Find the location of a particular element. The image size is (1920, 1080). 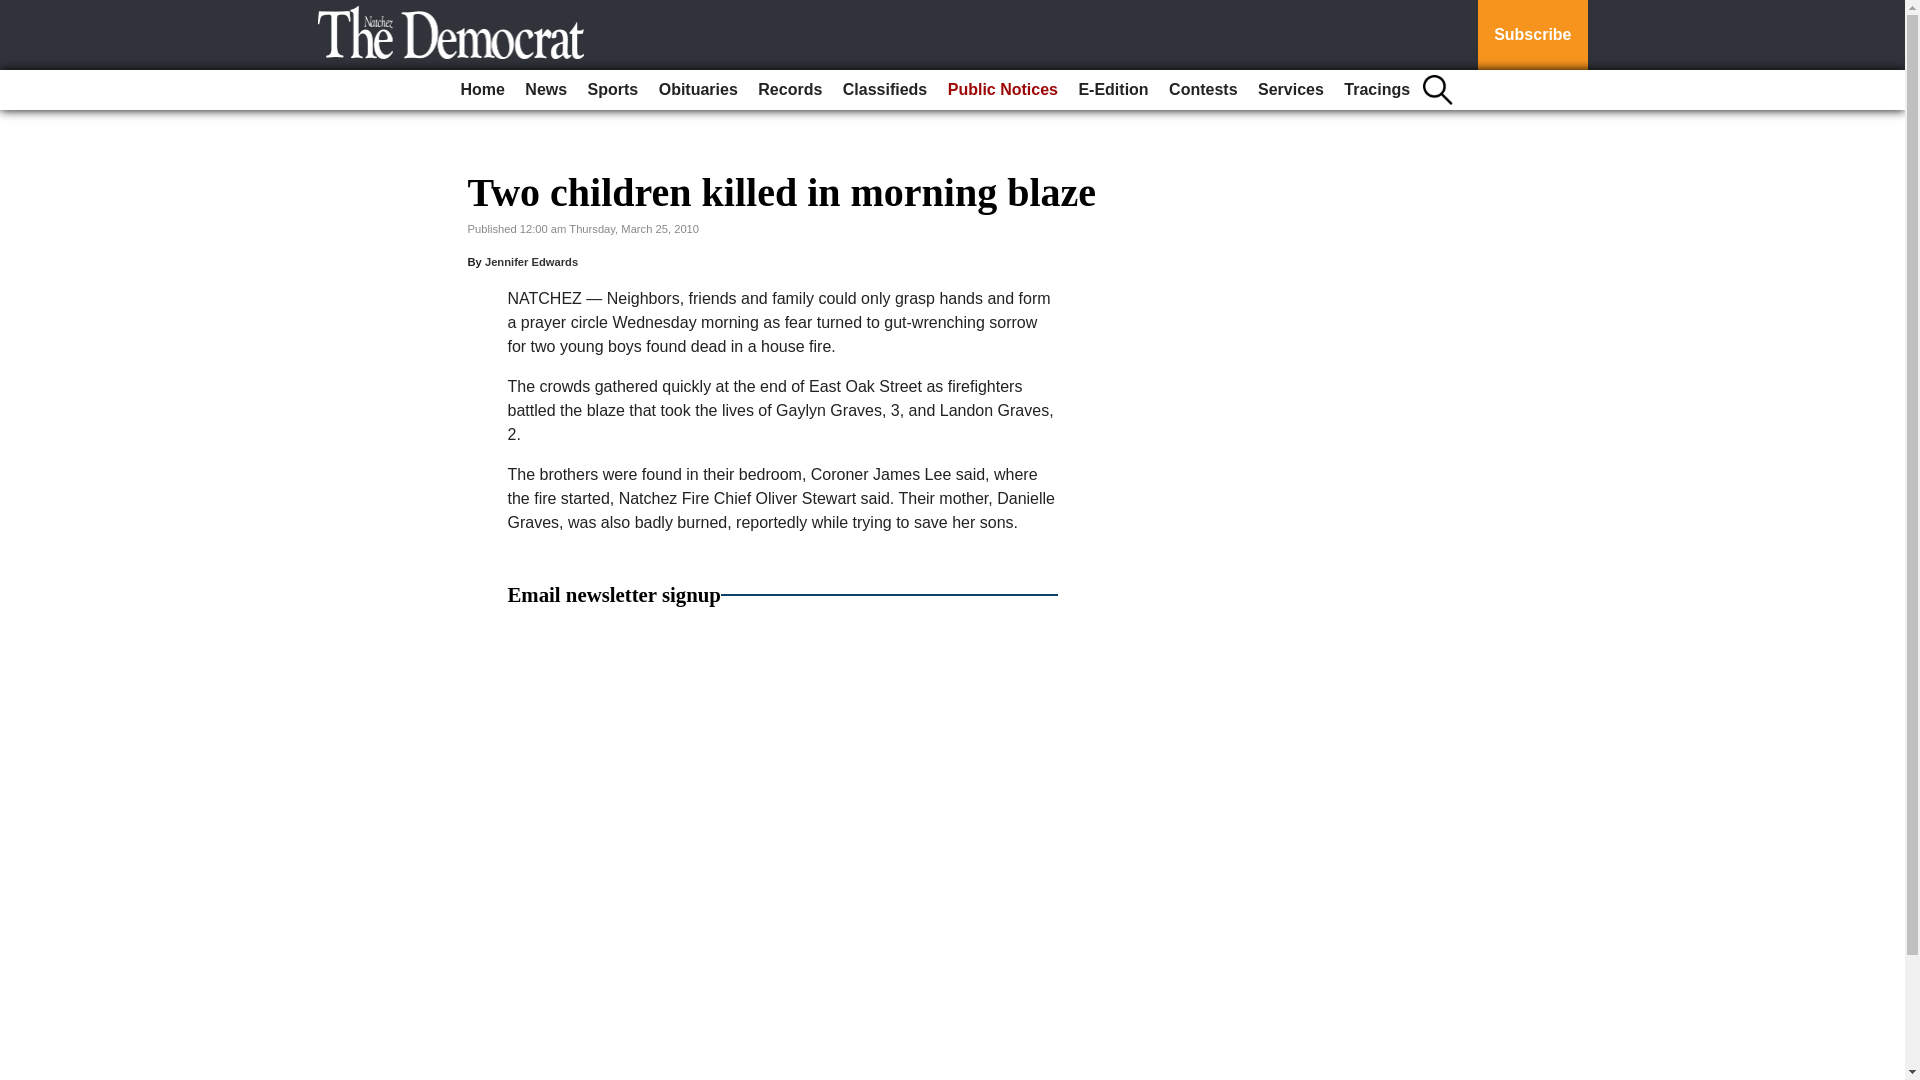

Obituaries is located at coordinates (698, 90).